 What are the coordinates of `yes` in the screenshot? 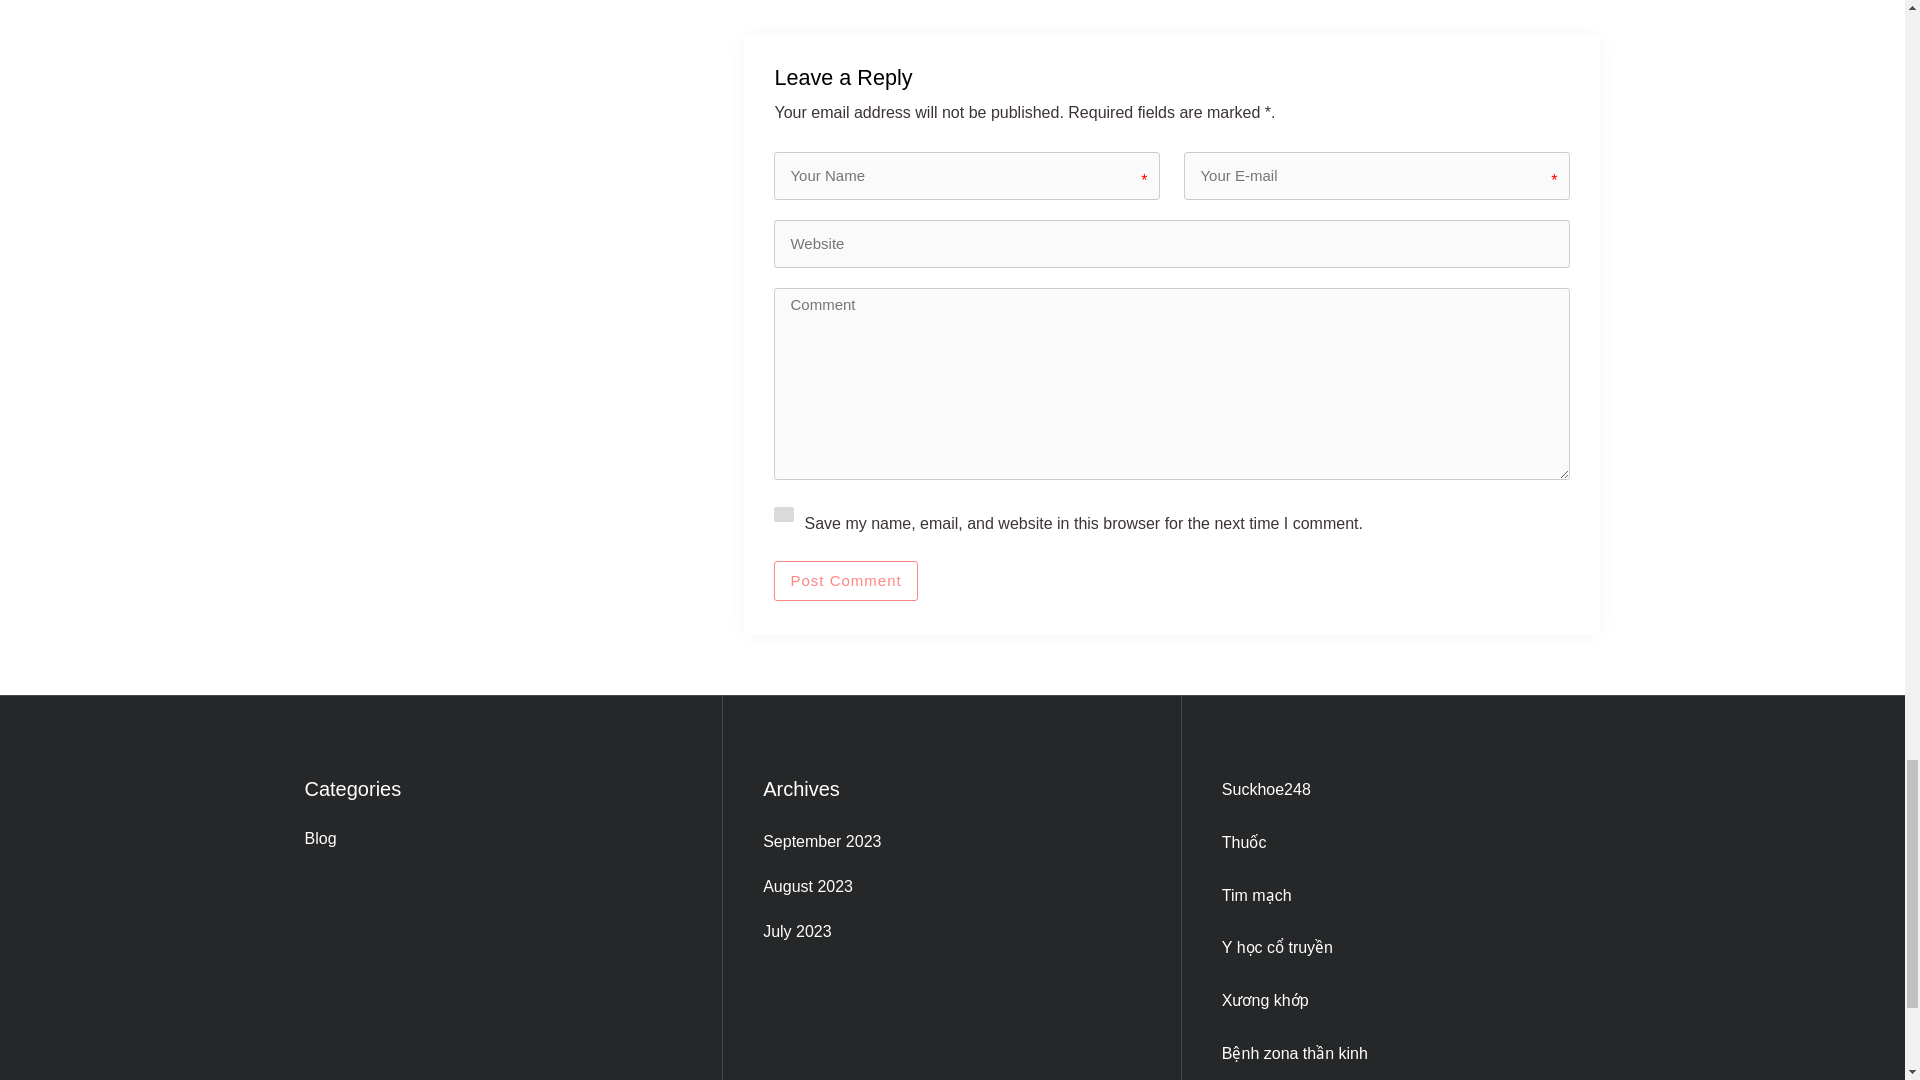 It's located at (784, 514).